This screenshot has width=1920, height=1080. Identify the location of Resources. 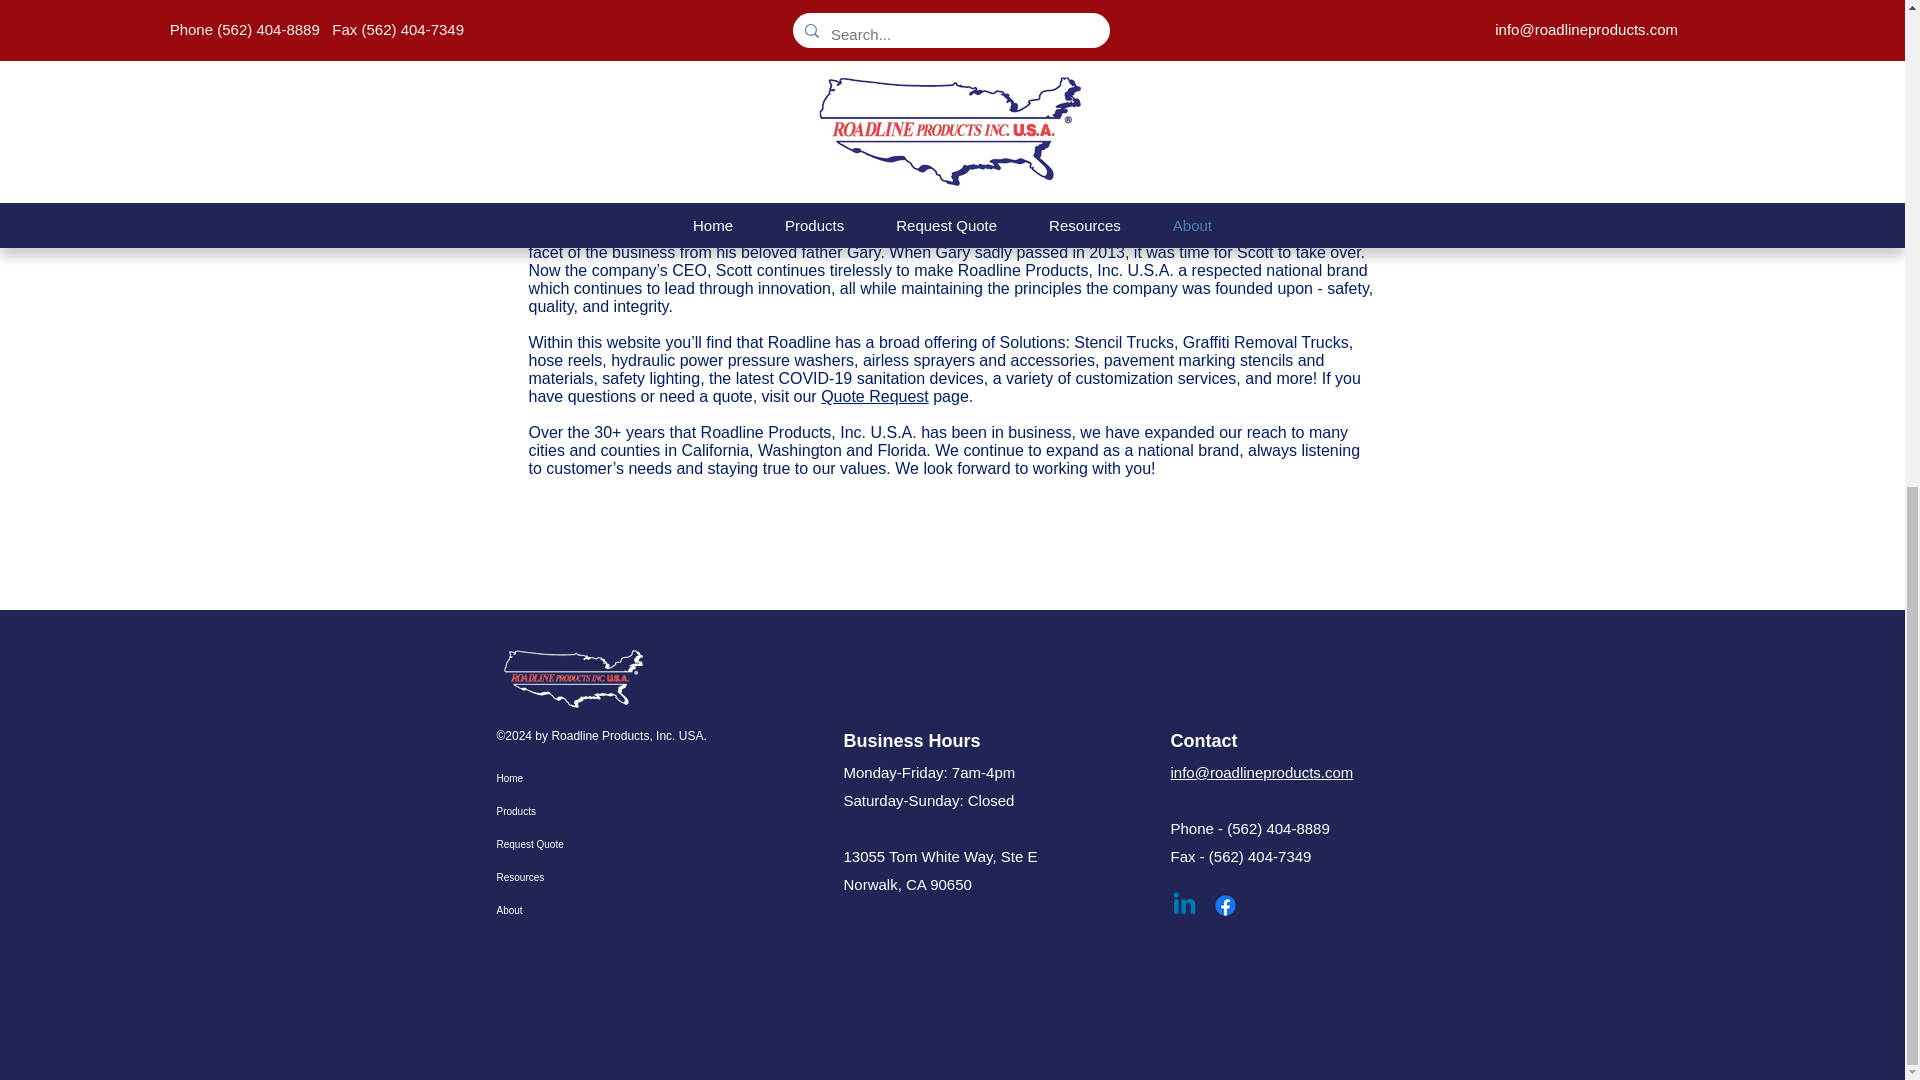
(566, 876).